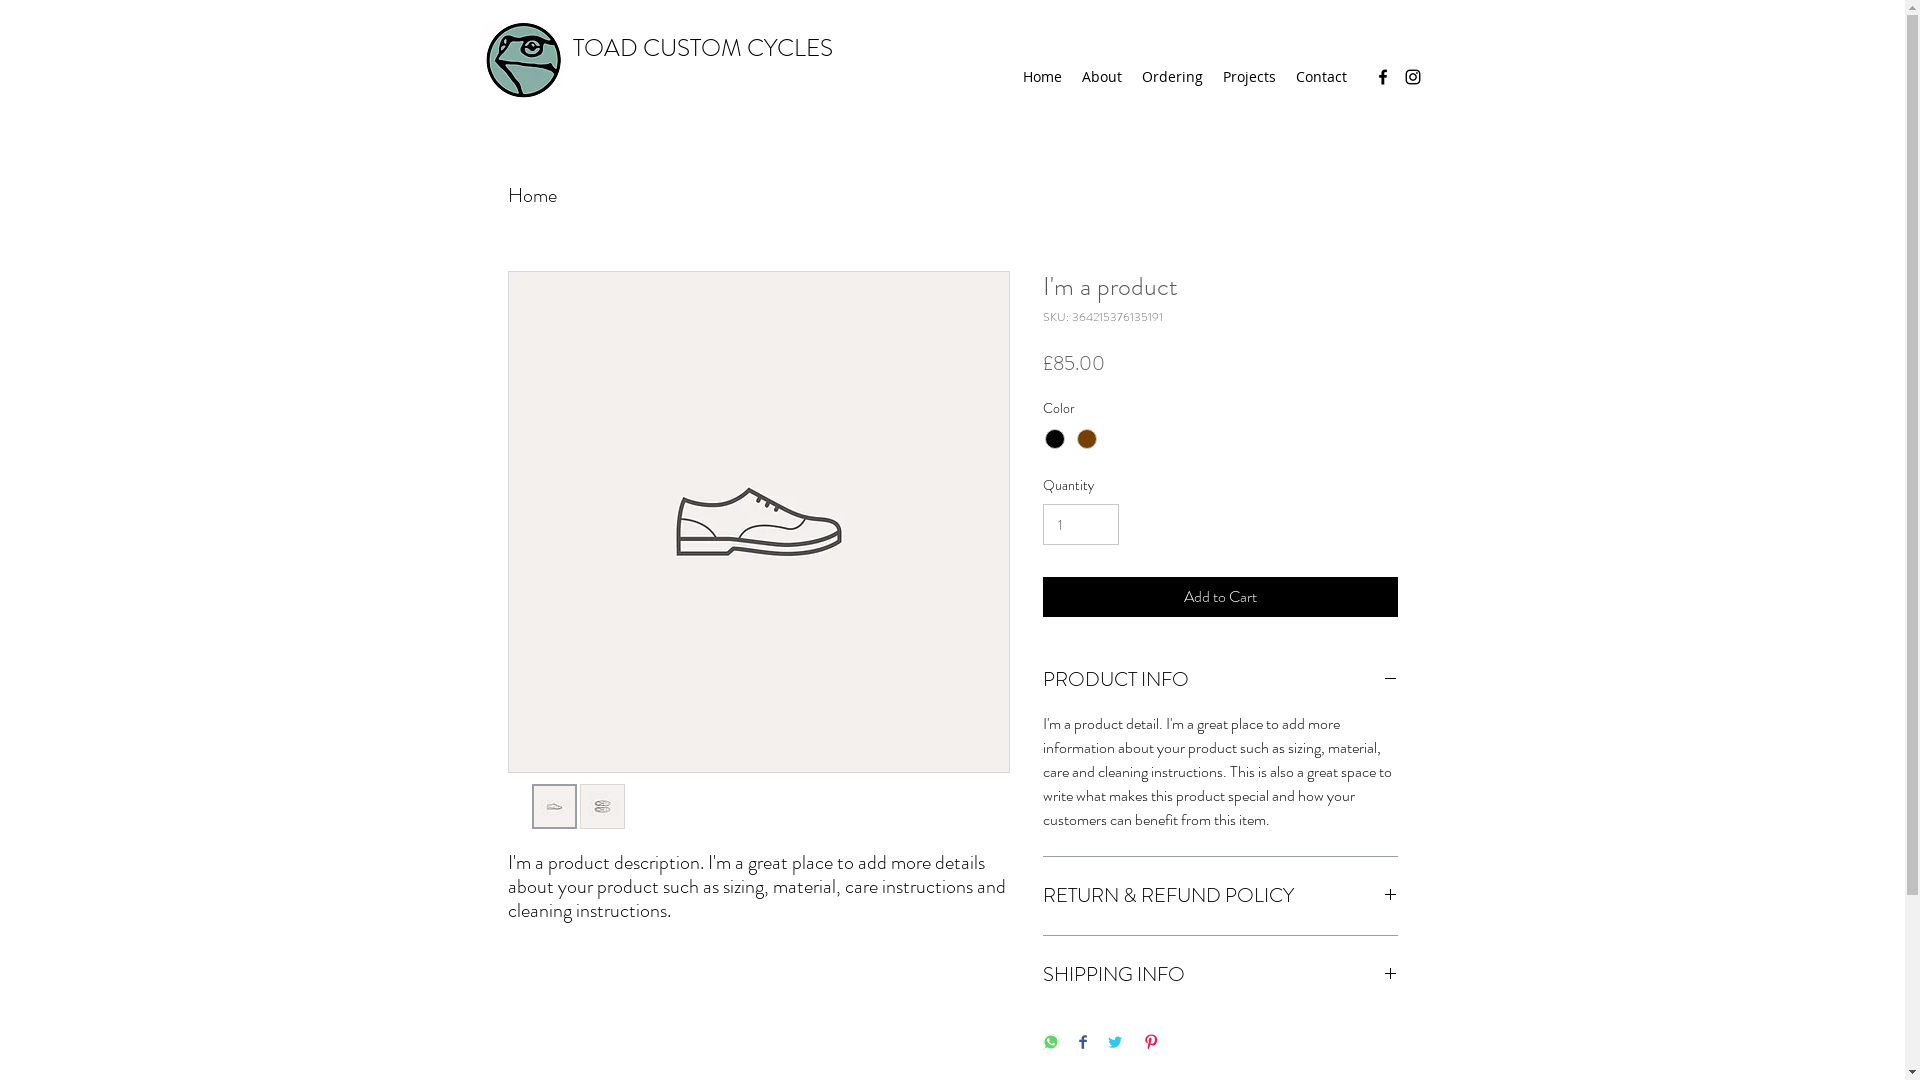  Describe the element at coordinates (1248, 77) in the screenshot. I see `Projects` at that location.